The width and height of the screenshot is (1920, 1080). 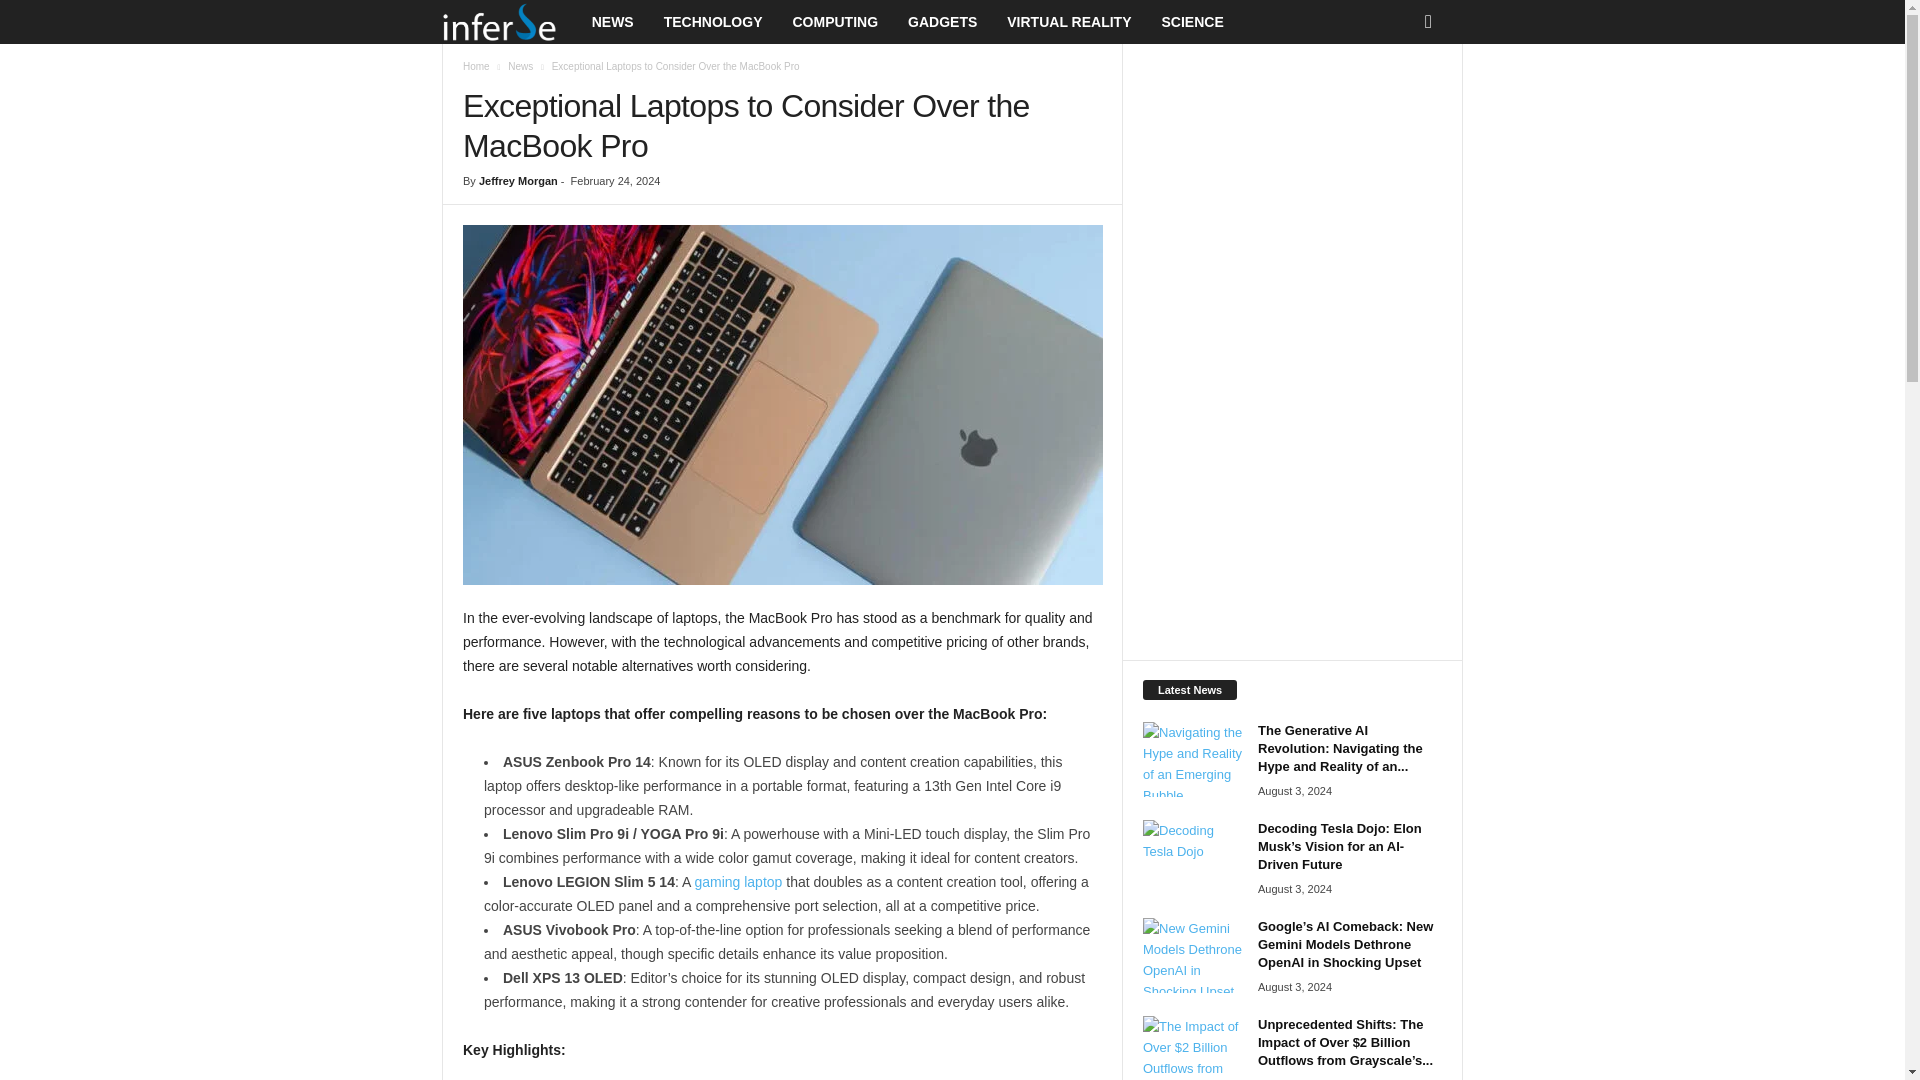 I want to click on GADGETS, so click(x=942, y=22).